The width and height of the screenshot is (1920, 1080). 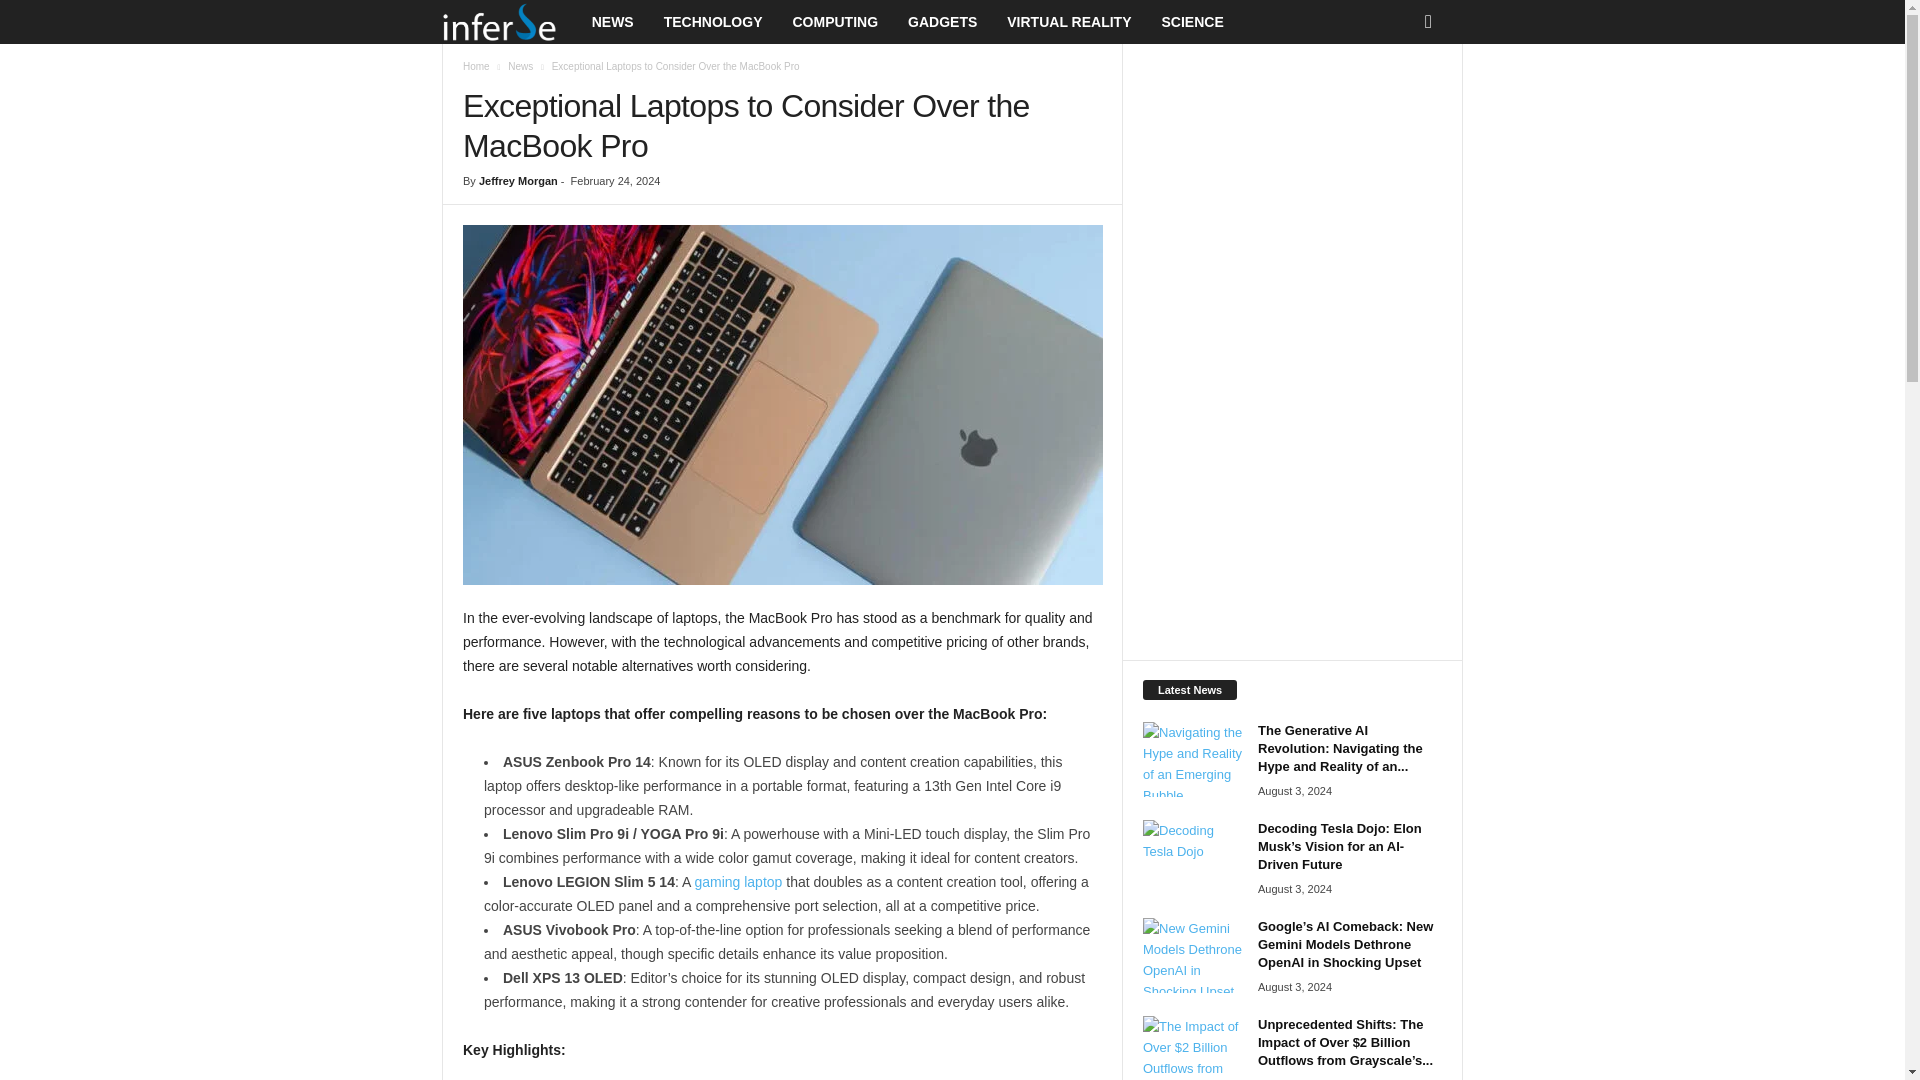 I want to click on GADGETS, so click(x=942, y=22).